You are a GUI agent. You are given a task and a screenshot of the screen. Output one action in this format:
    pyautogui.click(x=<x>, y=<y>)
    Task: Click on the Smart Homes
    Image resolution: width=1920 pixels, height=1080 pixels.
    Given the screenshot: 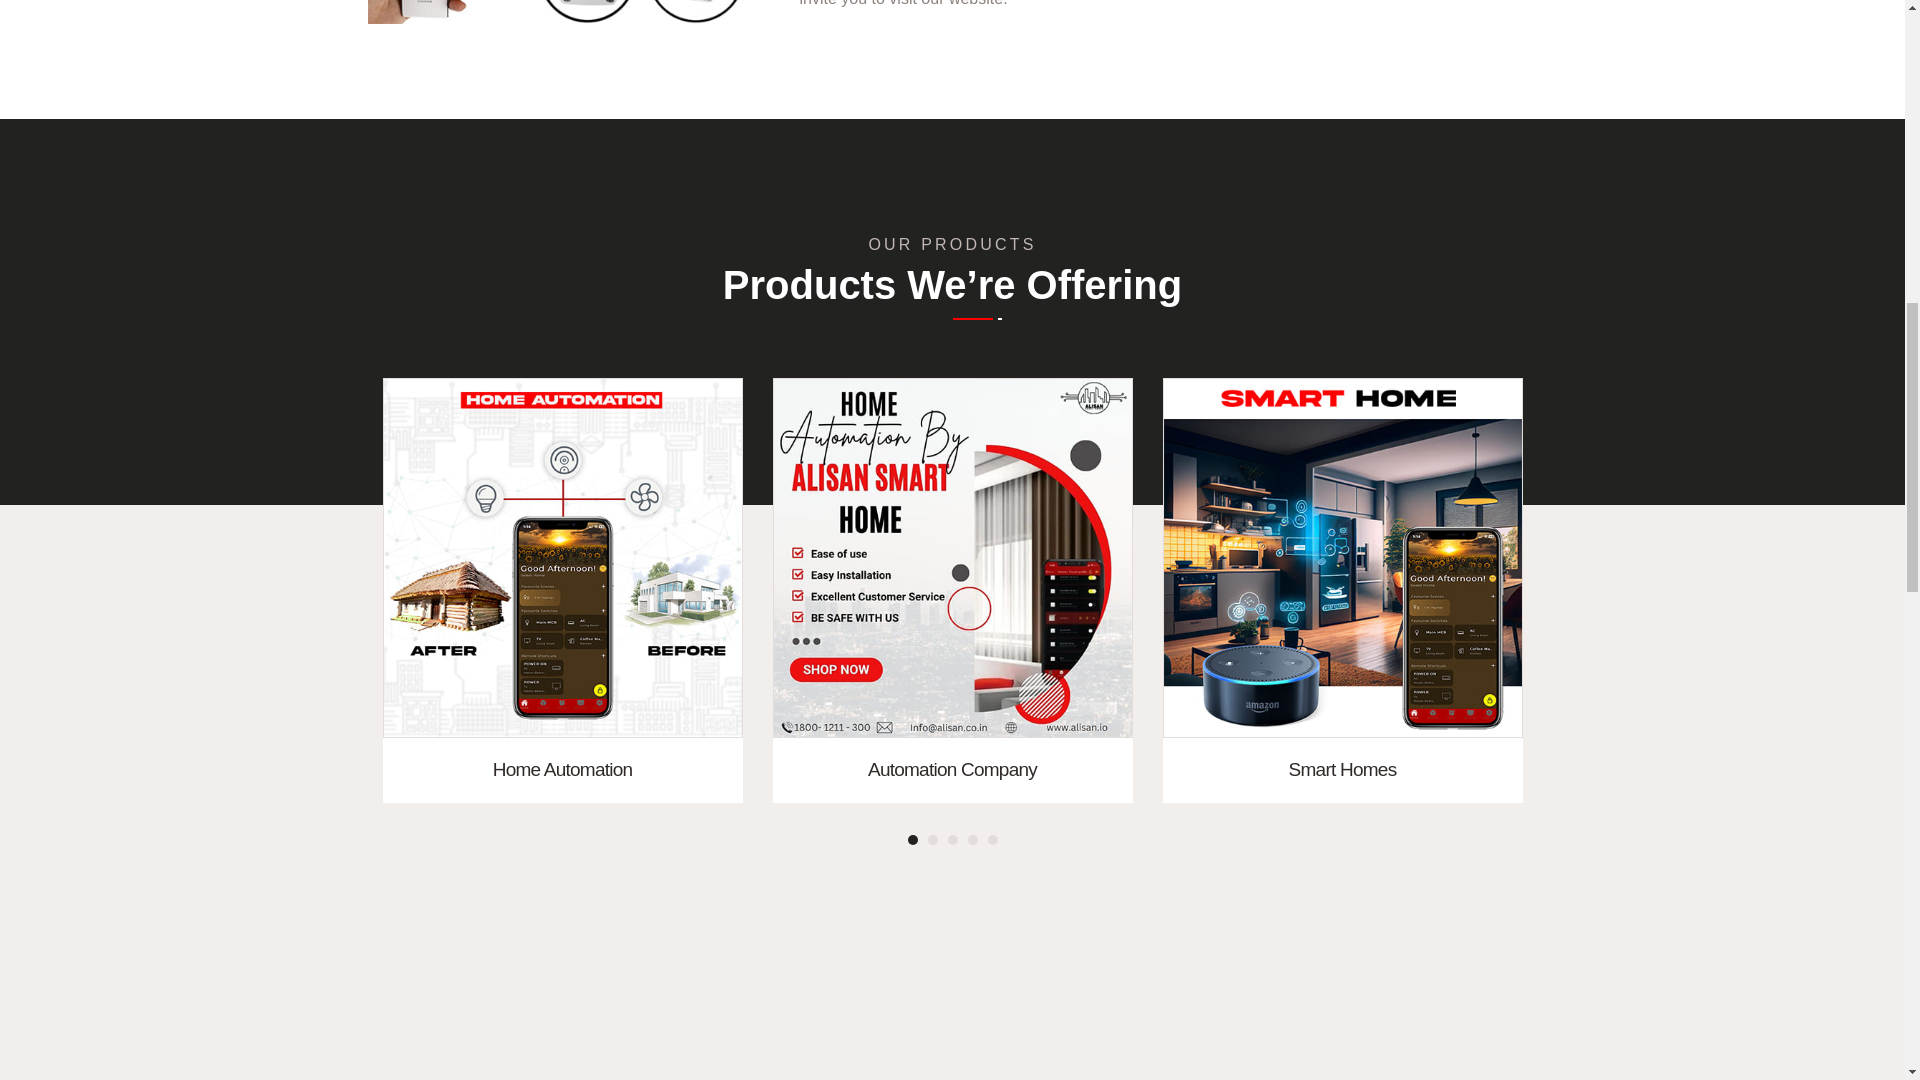 What is the action you would take?
    pyautogui.click(x=1342, y=558)
    